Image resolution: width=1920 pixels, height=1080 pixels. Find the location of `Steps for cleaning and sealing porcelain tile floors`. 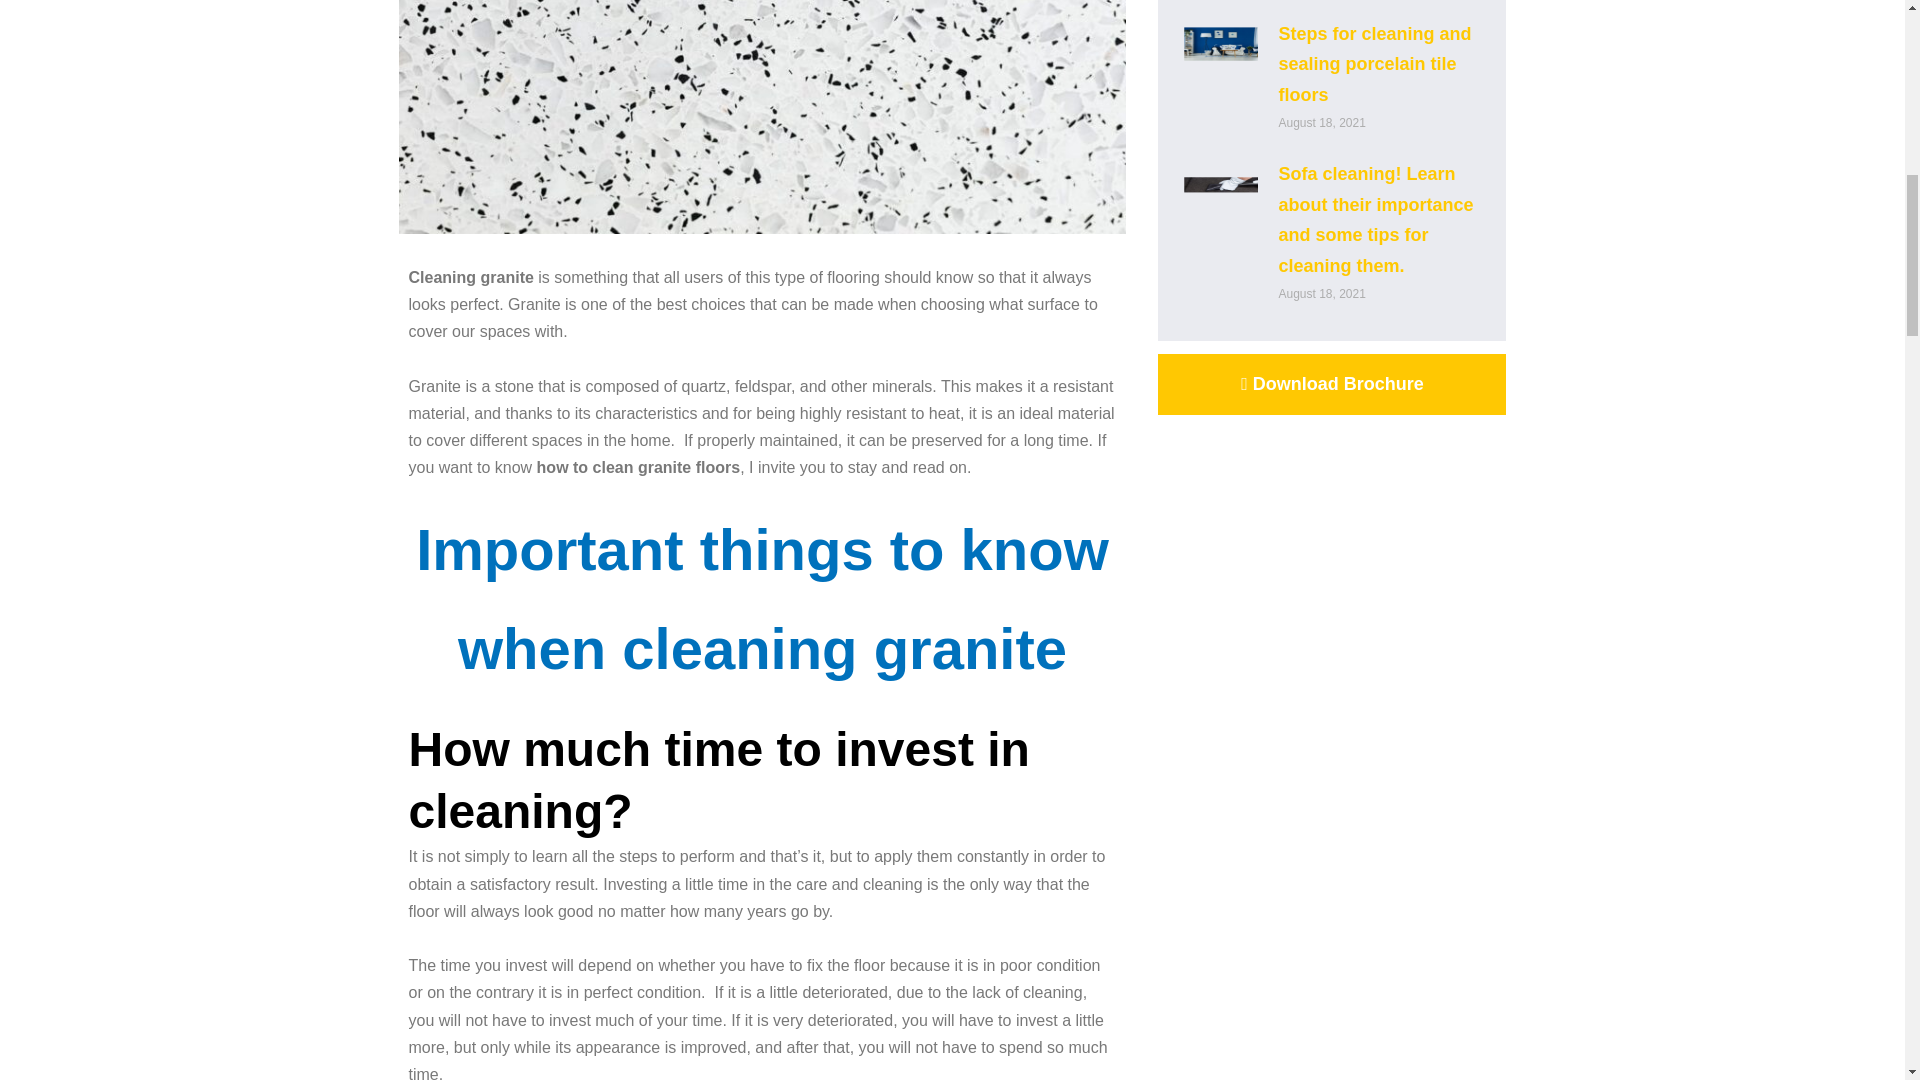

Steps for cleaning and sealing porcelain tile floors is located at coordinates (1374, 64).